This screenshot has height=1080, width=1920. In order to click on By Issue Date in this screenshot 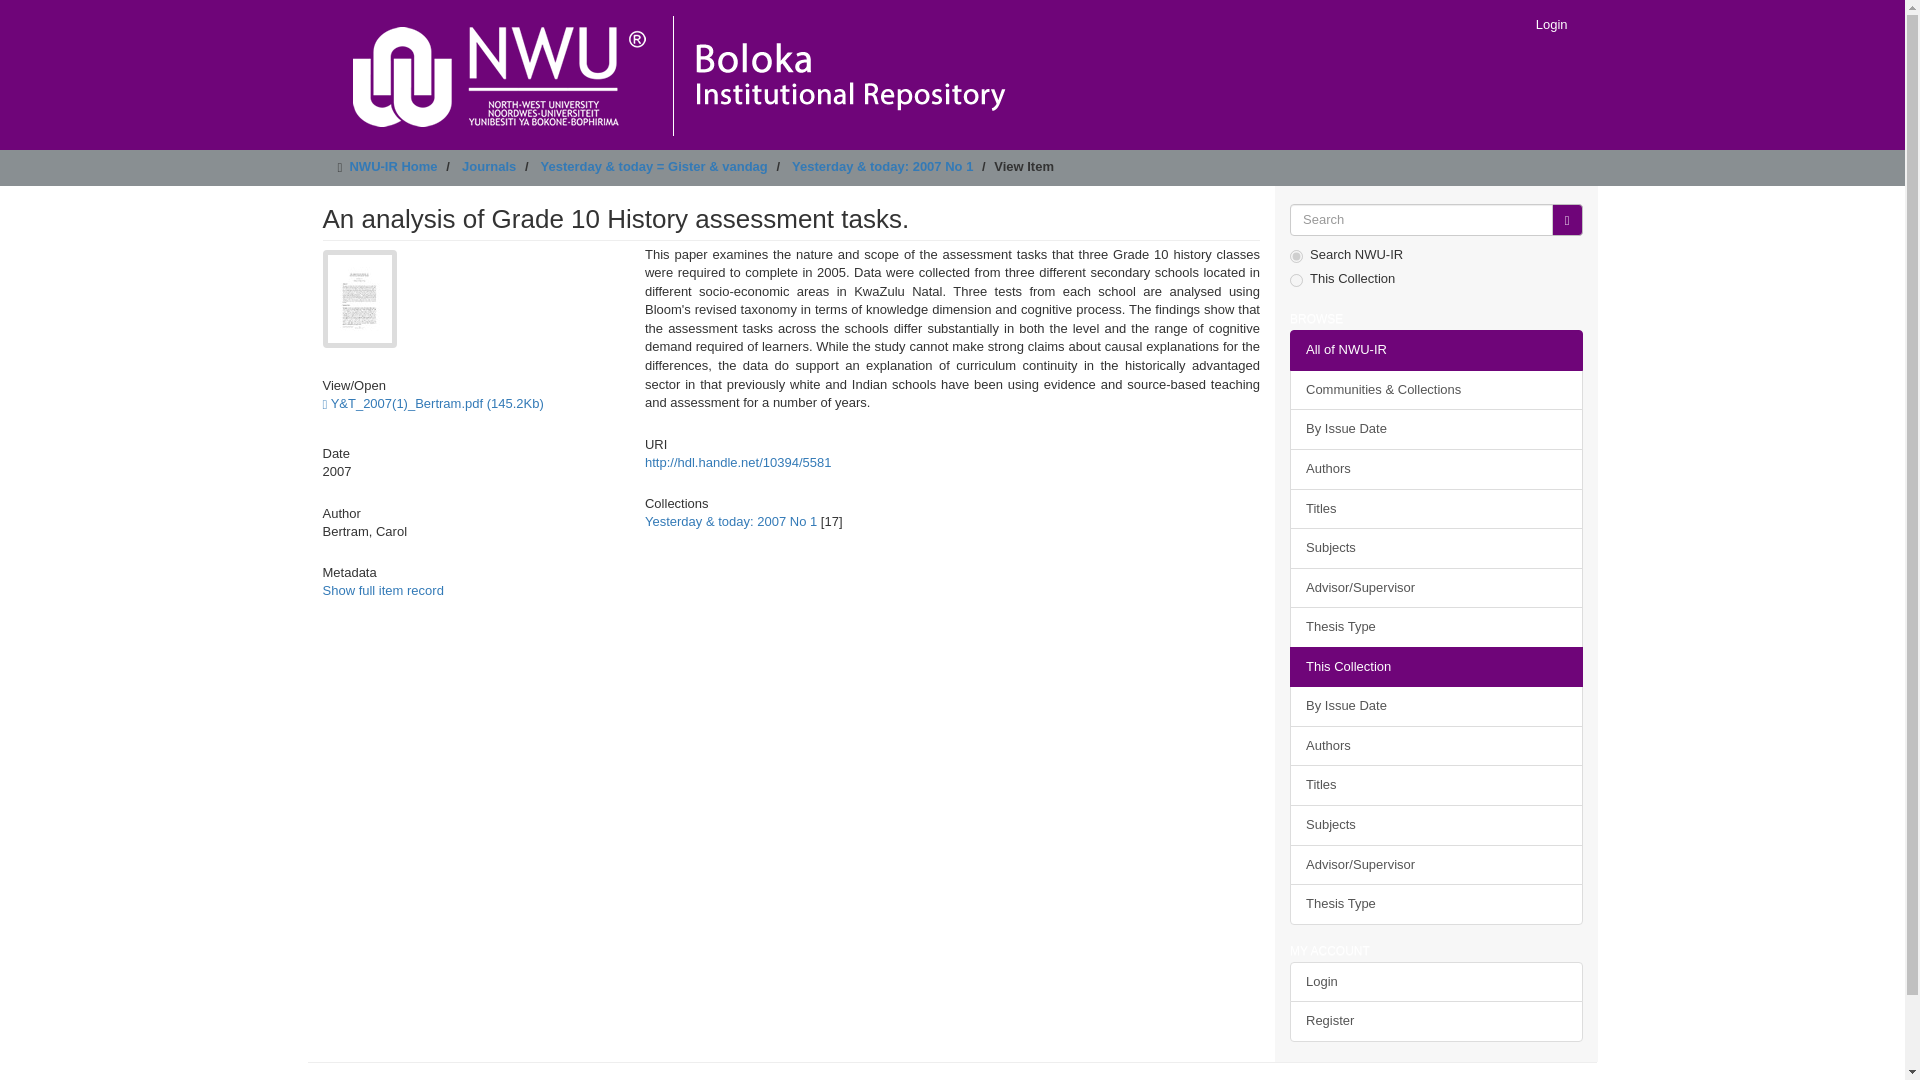, I will do `click(1436, 430)`.